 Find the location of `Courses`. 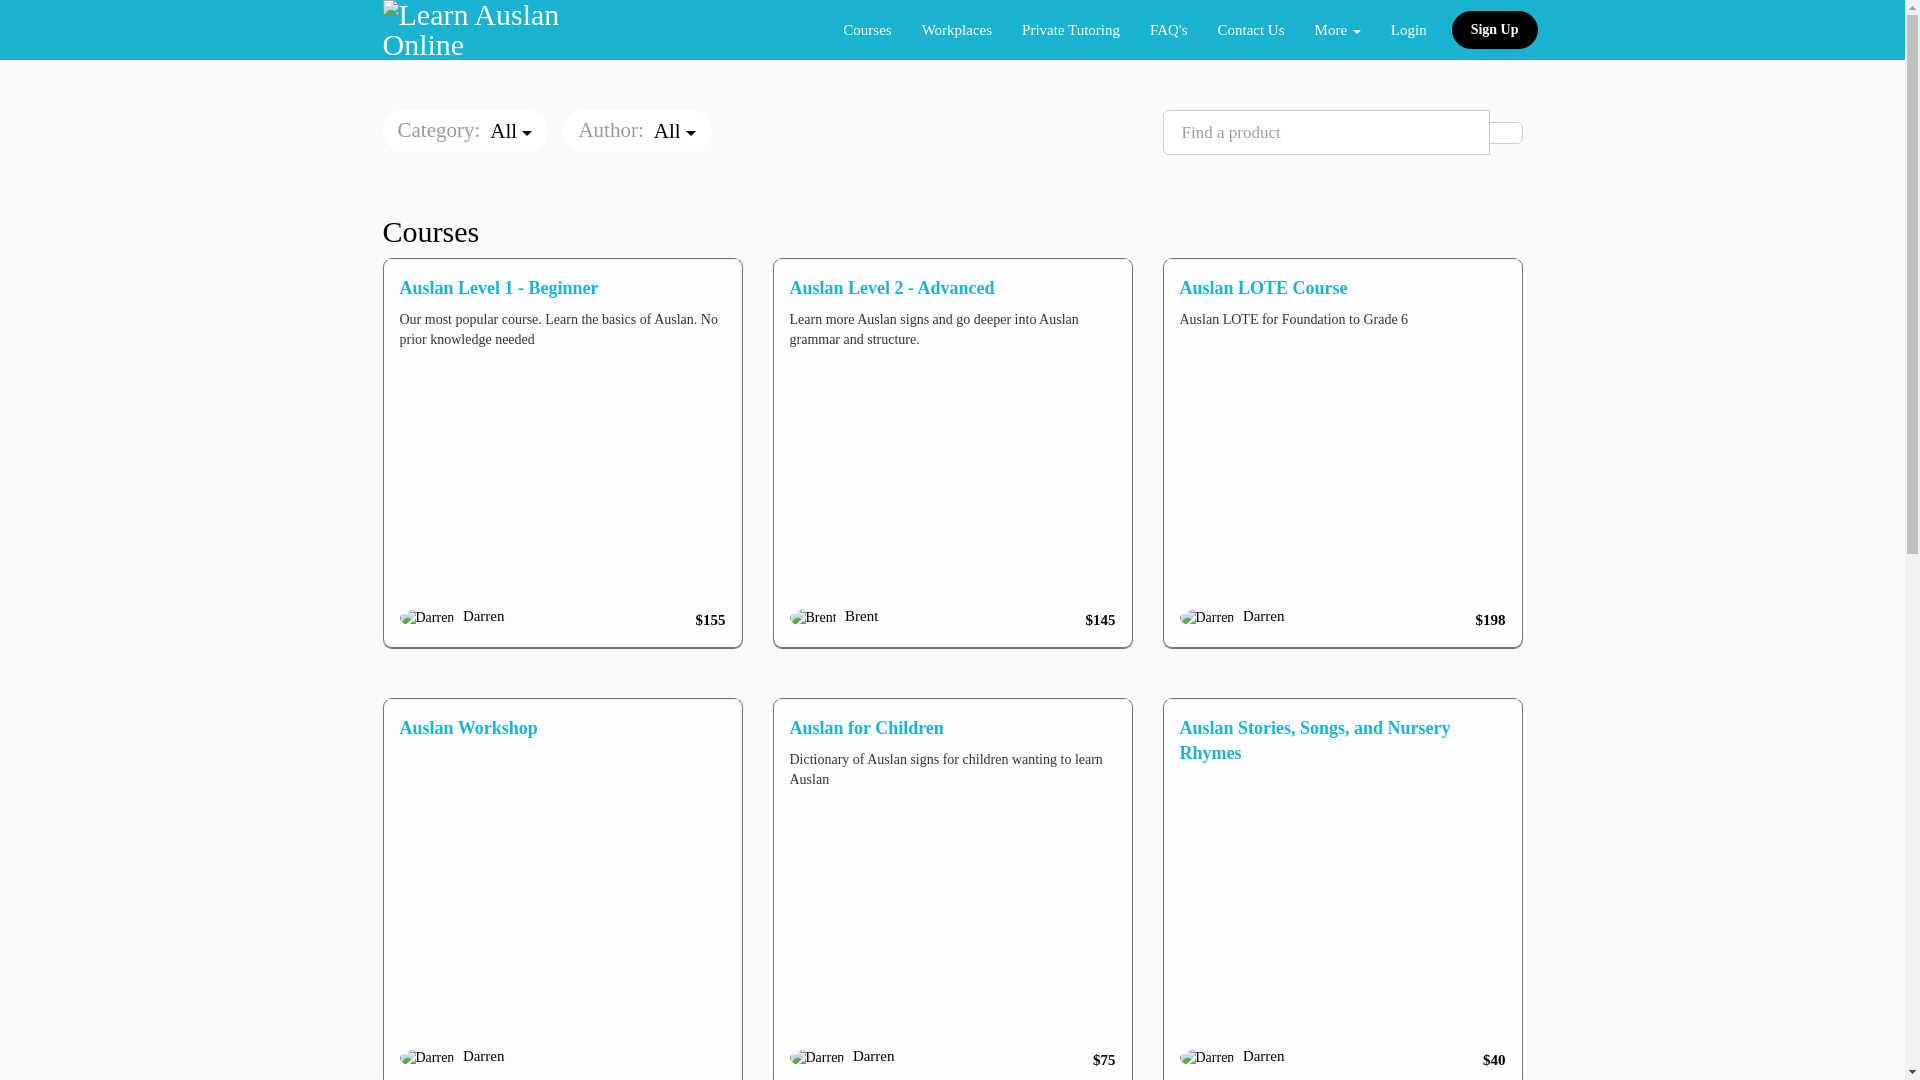

Courses is located at coordinates (867, 30).